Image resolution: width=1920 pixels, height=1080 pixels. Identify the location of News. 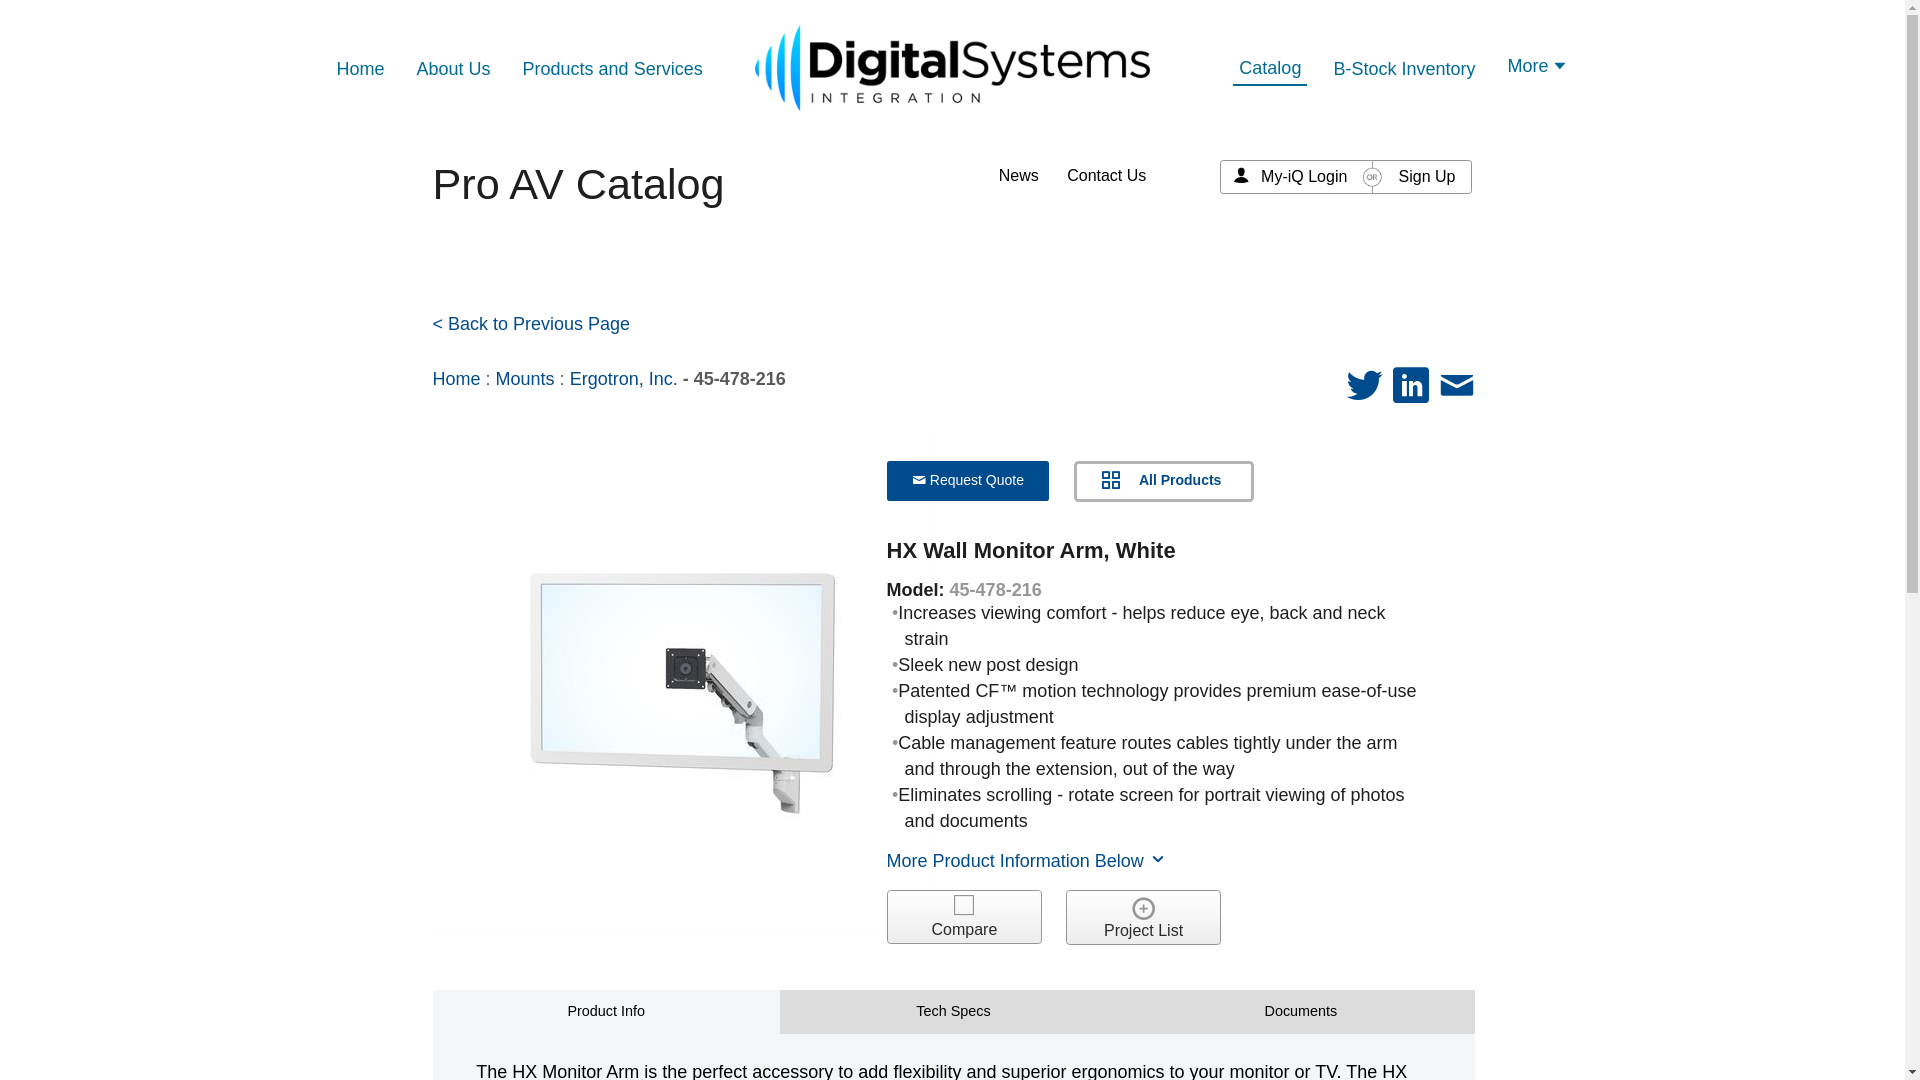
(1018, 175).